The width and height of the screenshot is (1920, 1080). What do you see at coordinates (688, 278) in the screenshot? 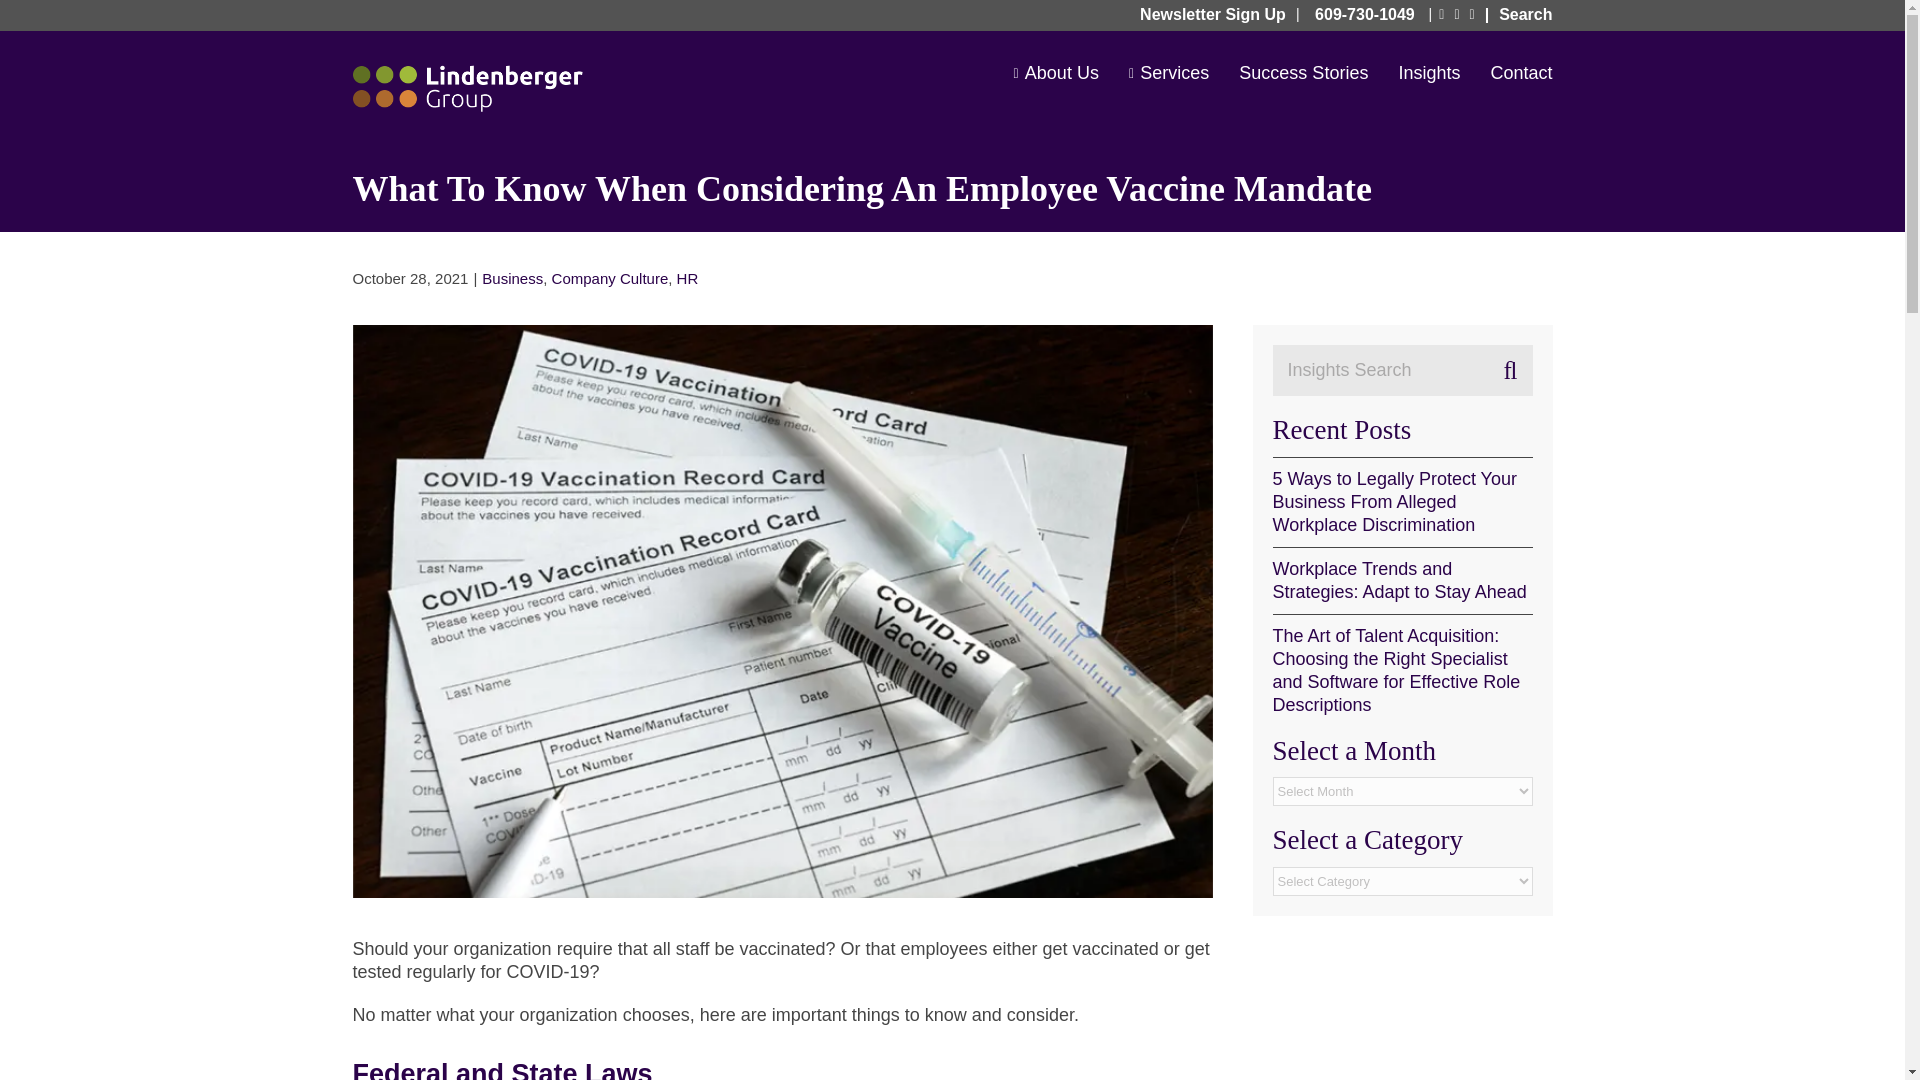
I see `HR` at bounding box center [688, 278].